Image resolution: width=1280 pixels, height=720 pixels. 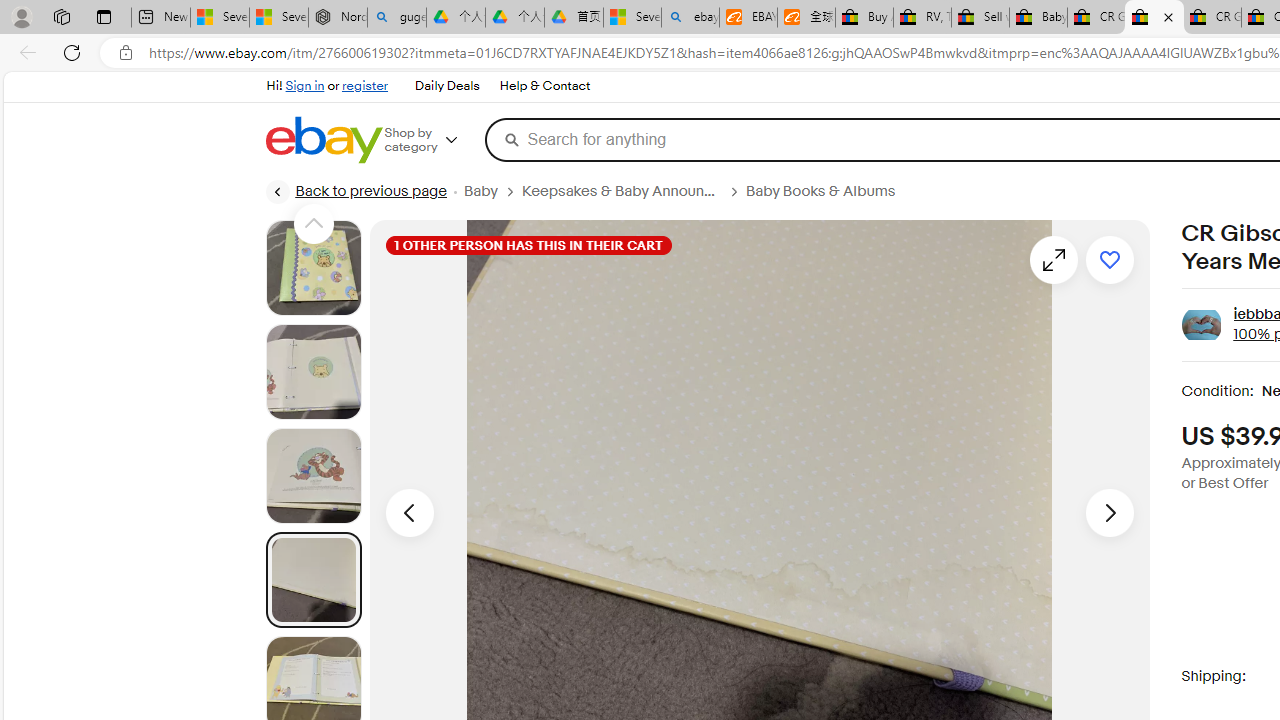 I want to click on Baby, so click(x=480, y=191).